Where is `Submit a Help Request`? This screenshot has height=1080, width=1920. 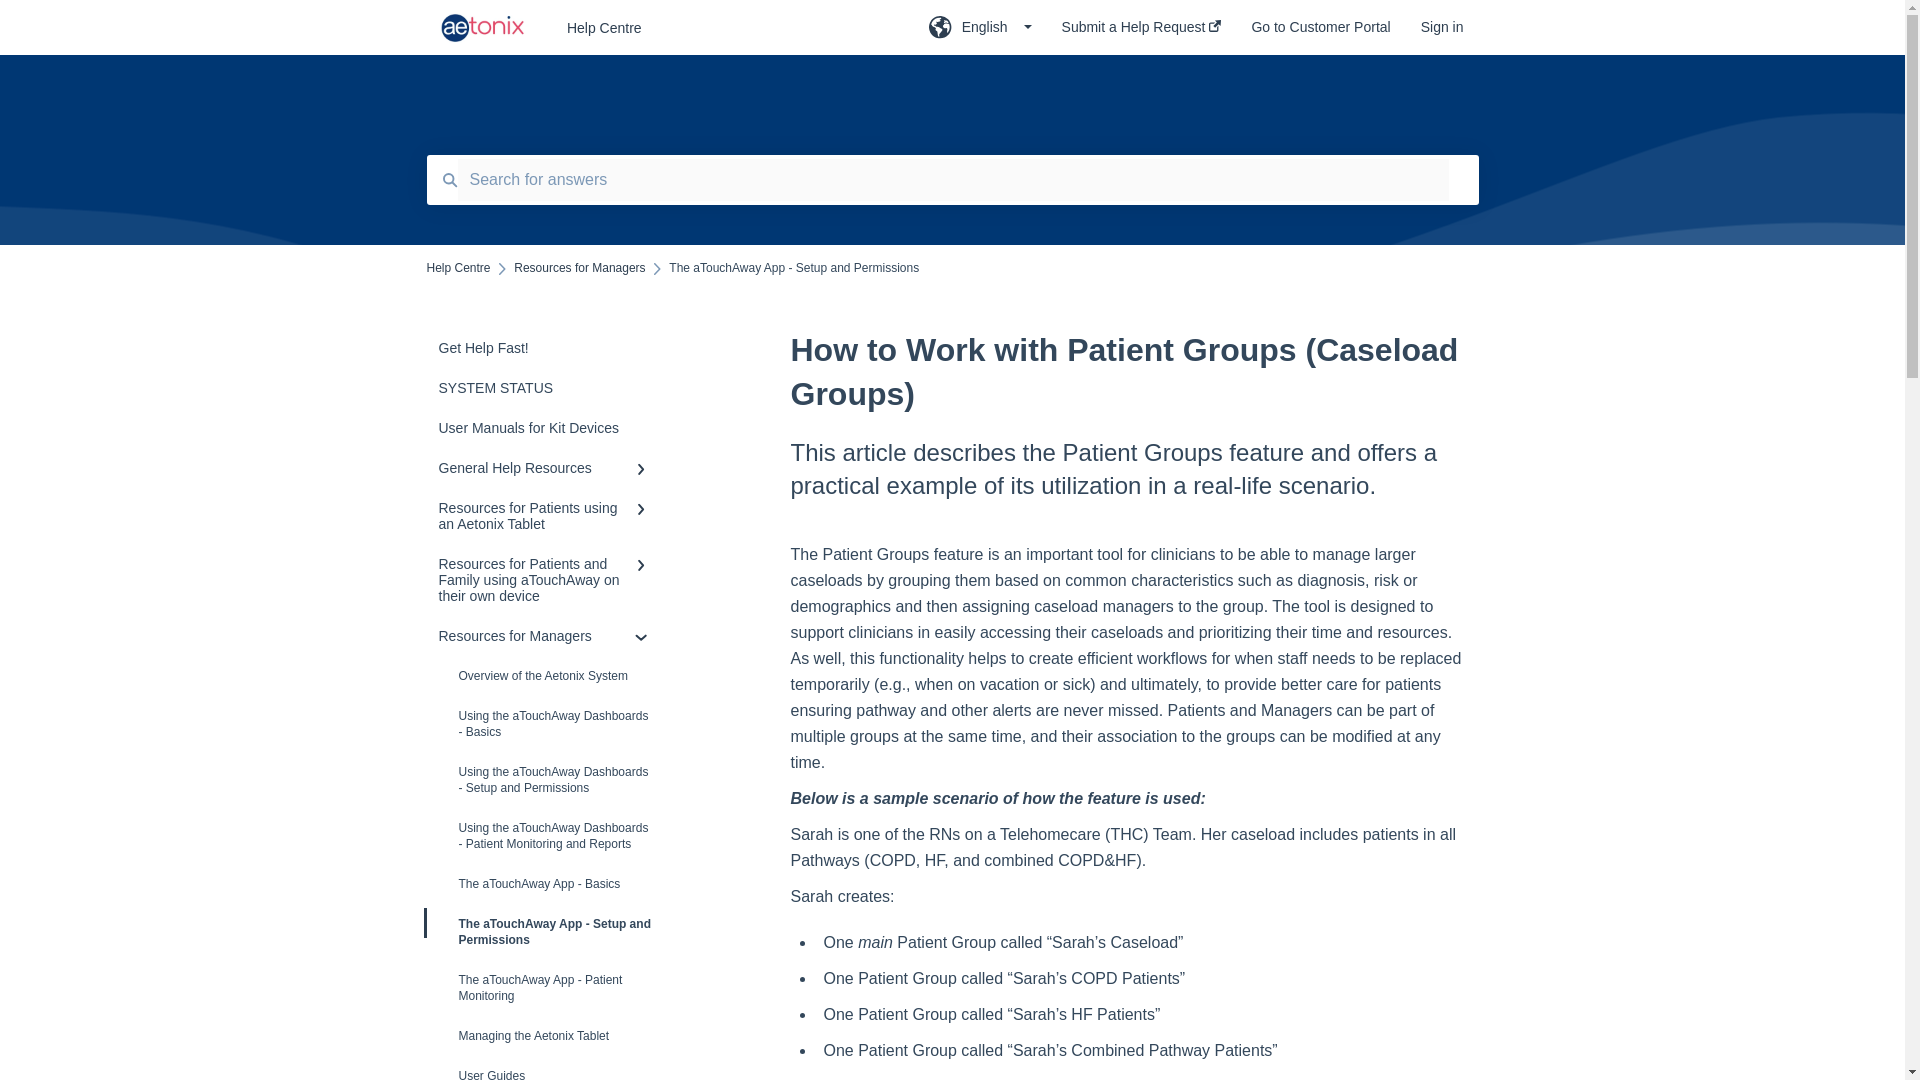 Submit a Help Request is located at coordinates (1141, 33).